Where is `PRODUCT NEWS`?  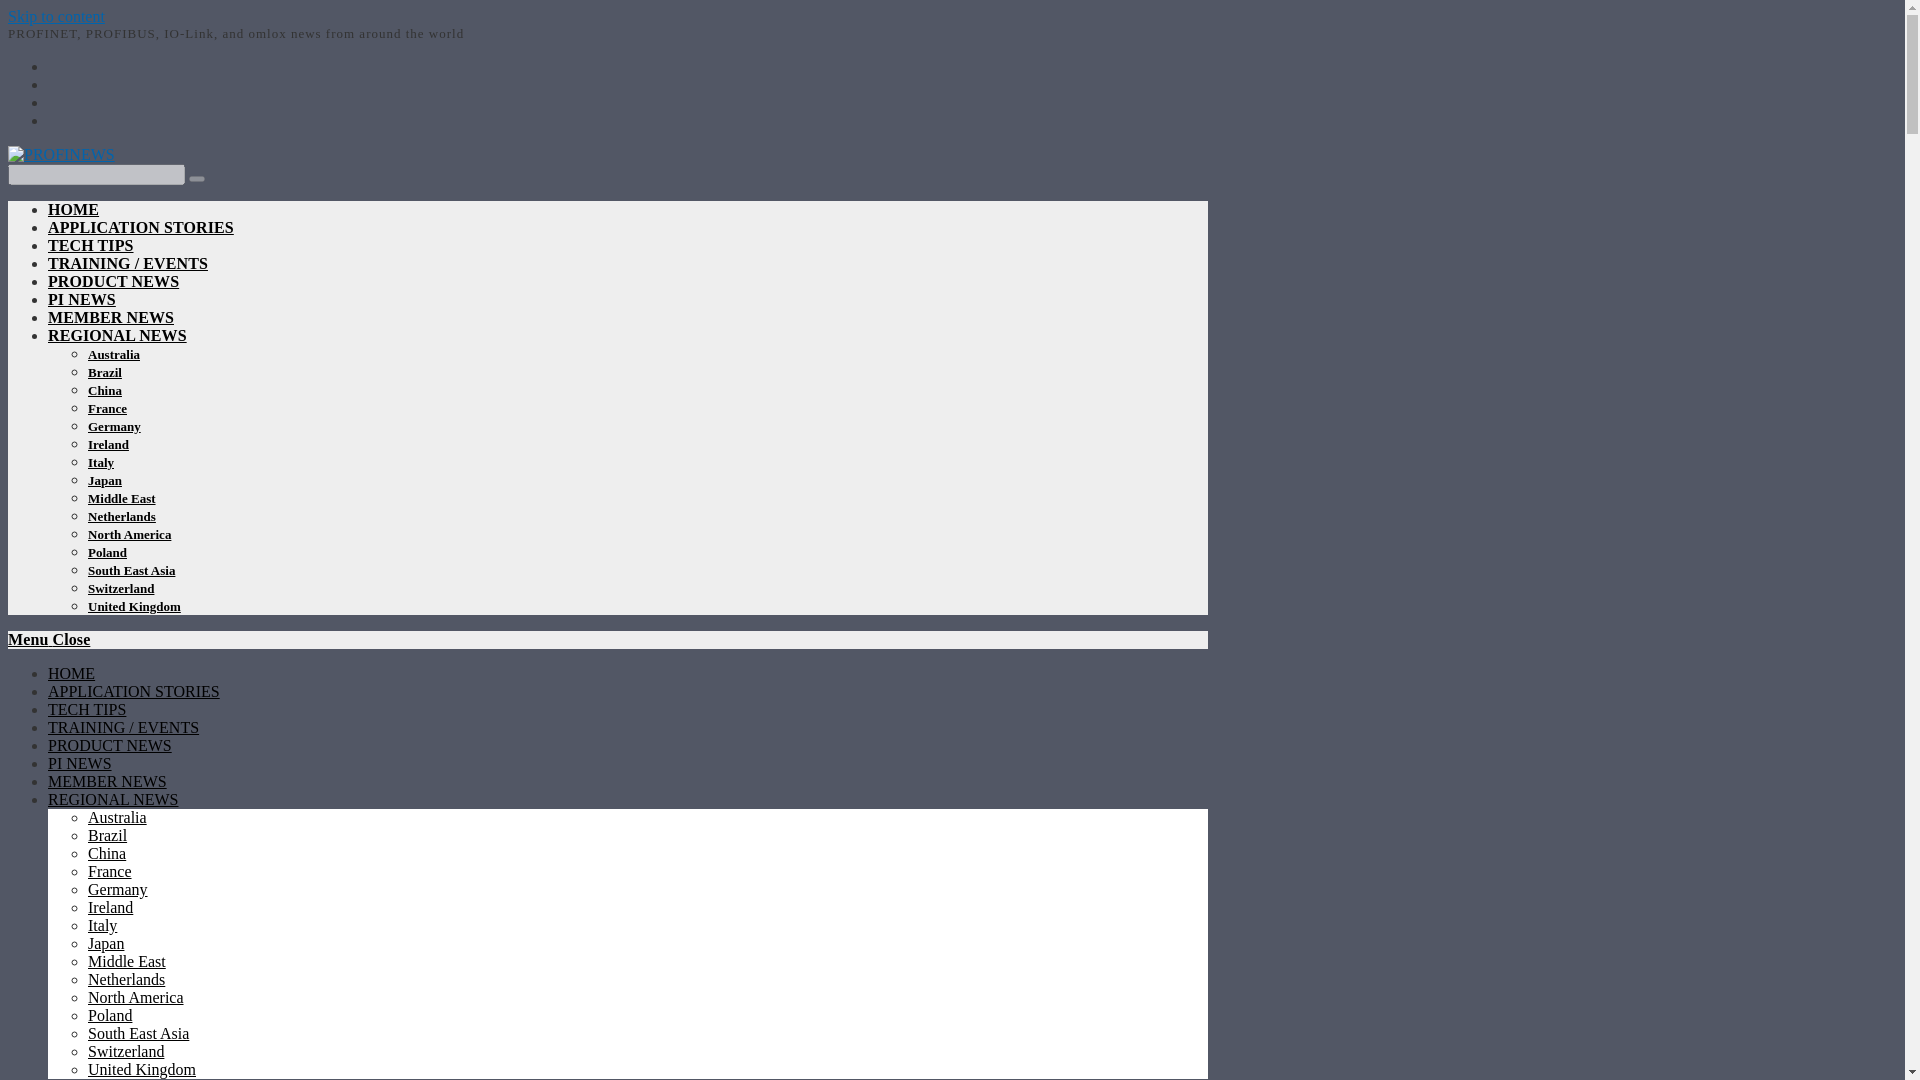
PRODUCT NEWS is located at coordinates (113, 282).